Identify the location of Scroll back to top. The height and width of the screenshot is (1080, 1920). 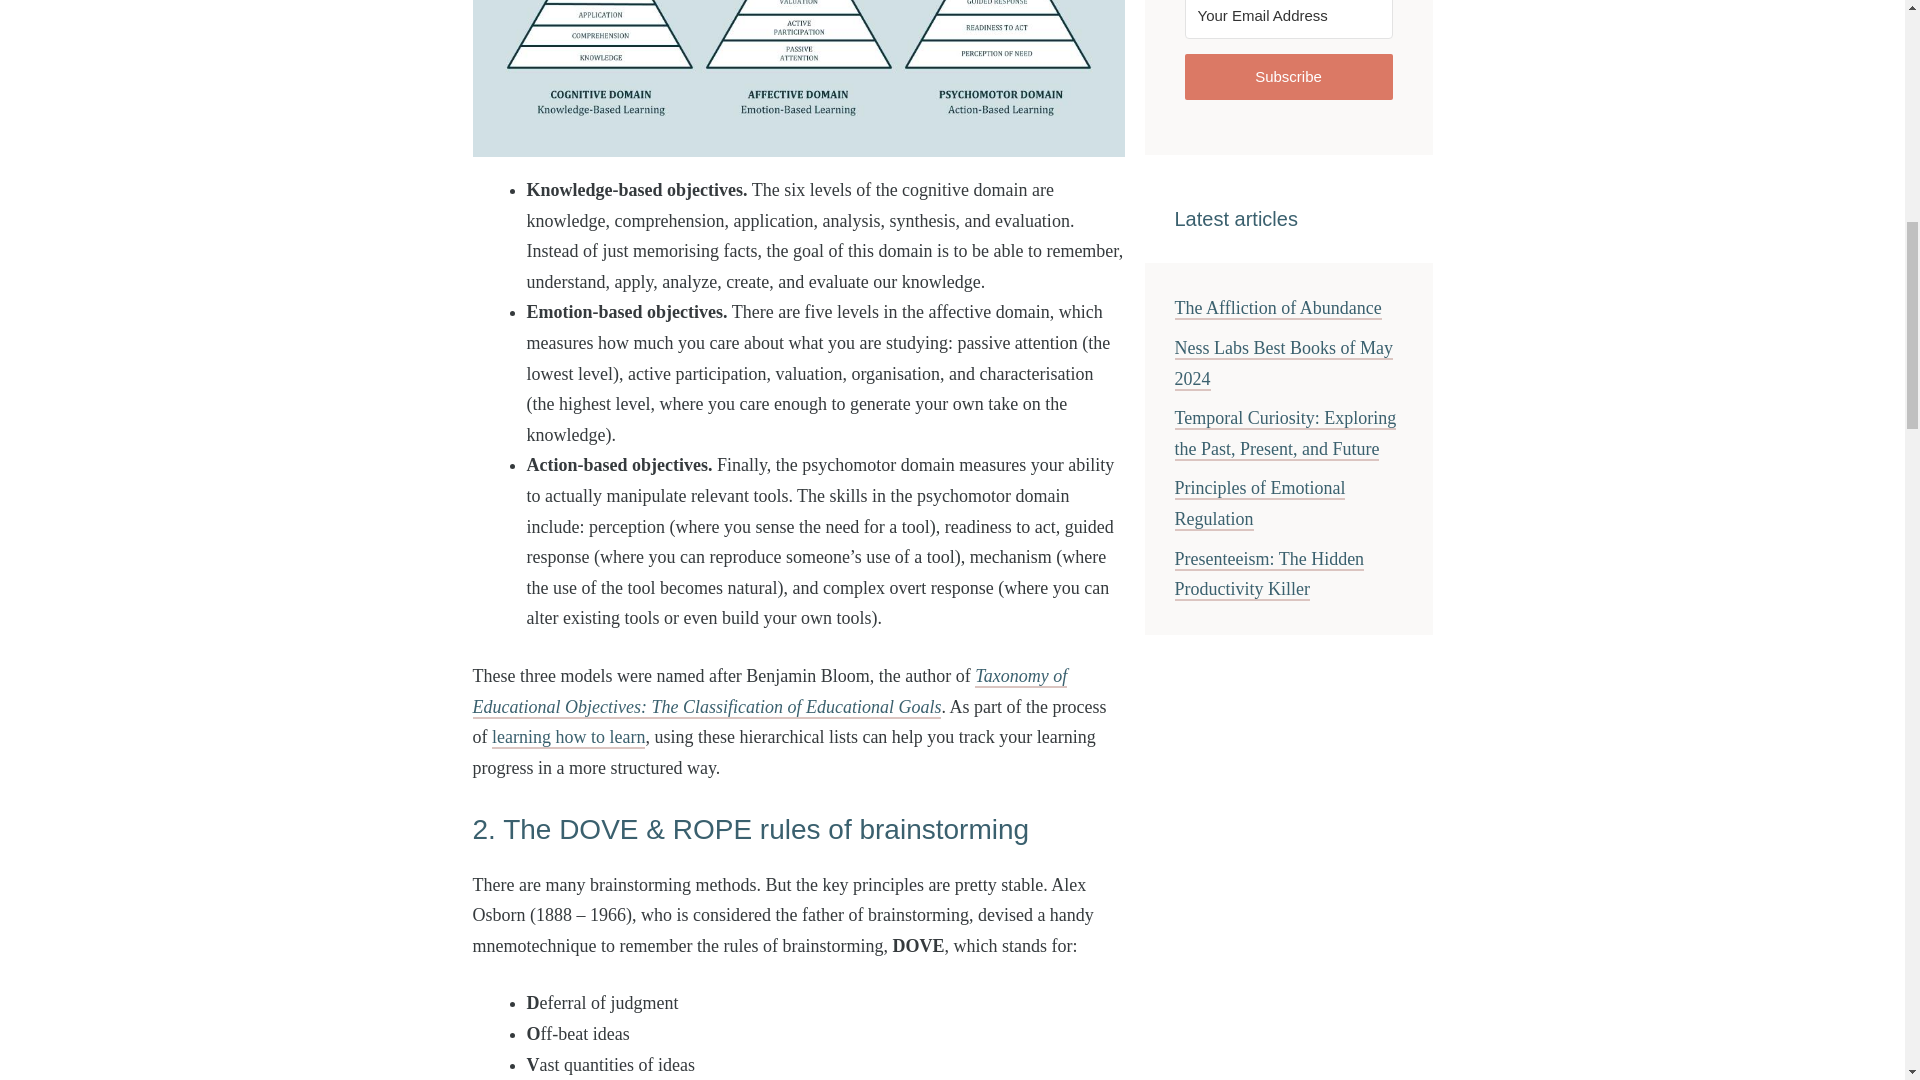
(1855, 948).